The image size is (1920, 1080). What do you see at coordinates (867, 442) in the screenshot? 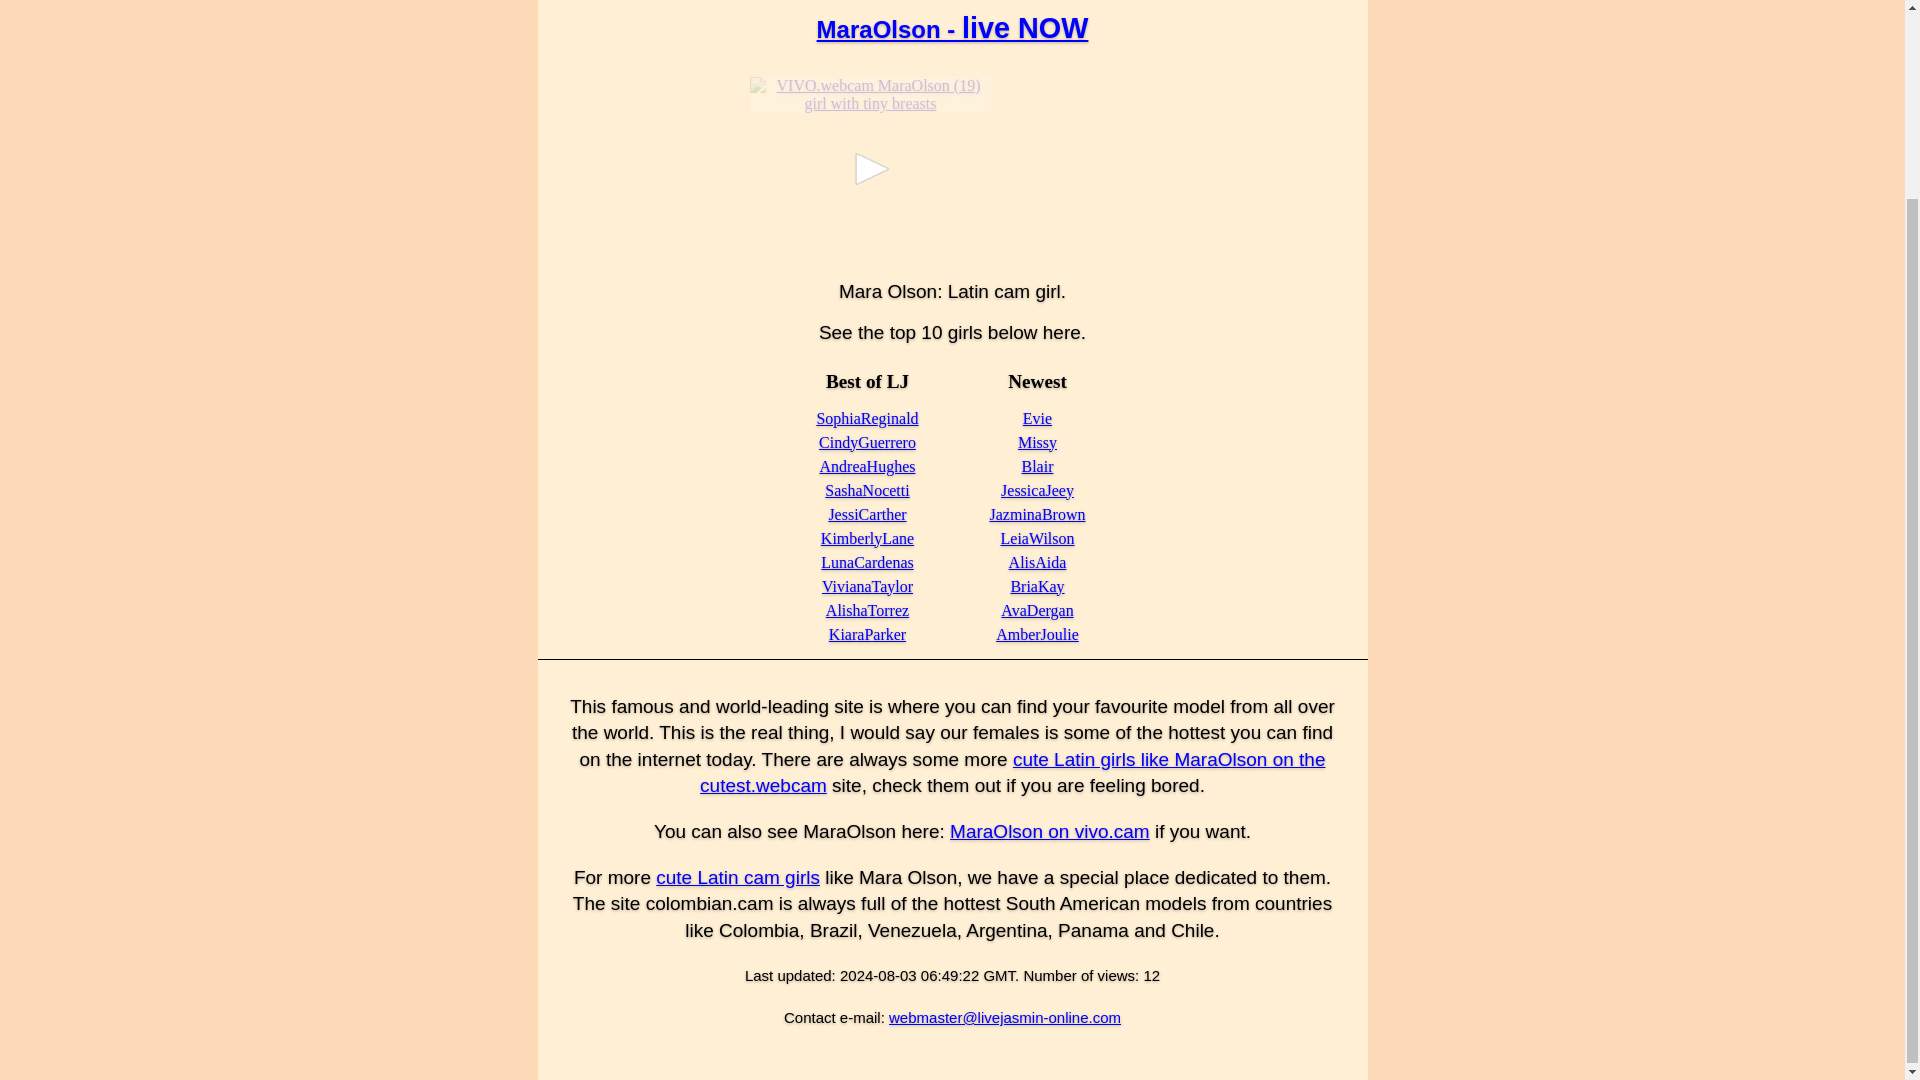
I see `CindyGuerrero` at bounding box center [867, 442].